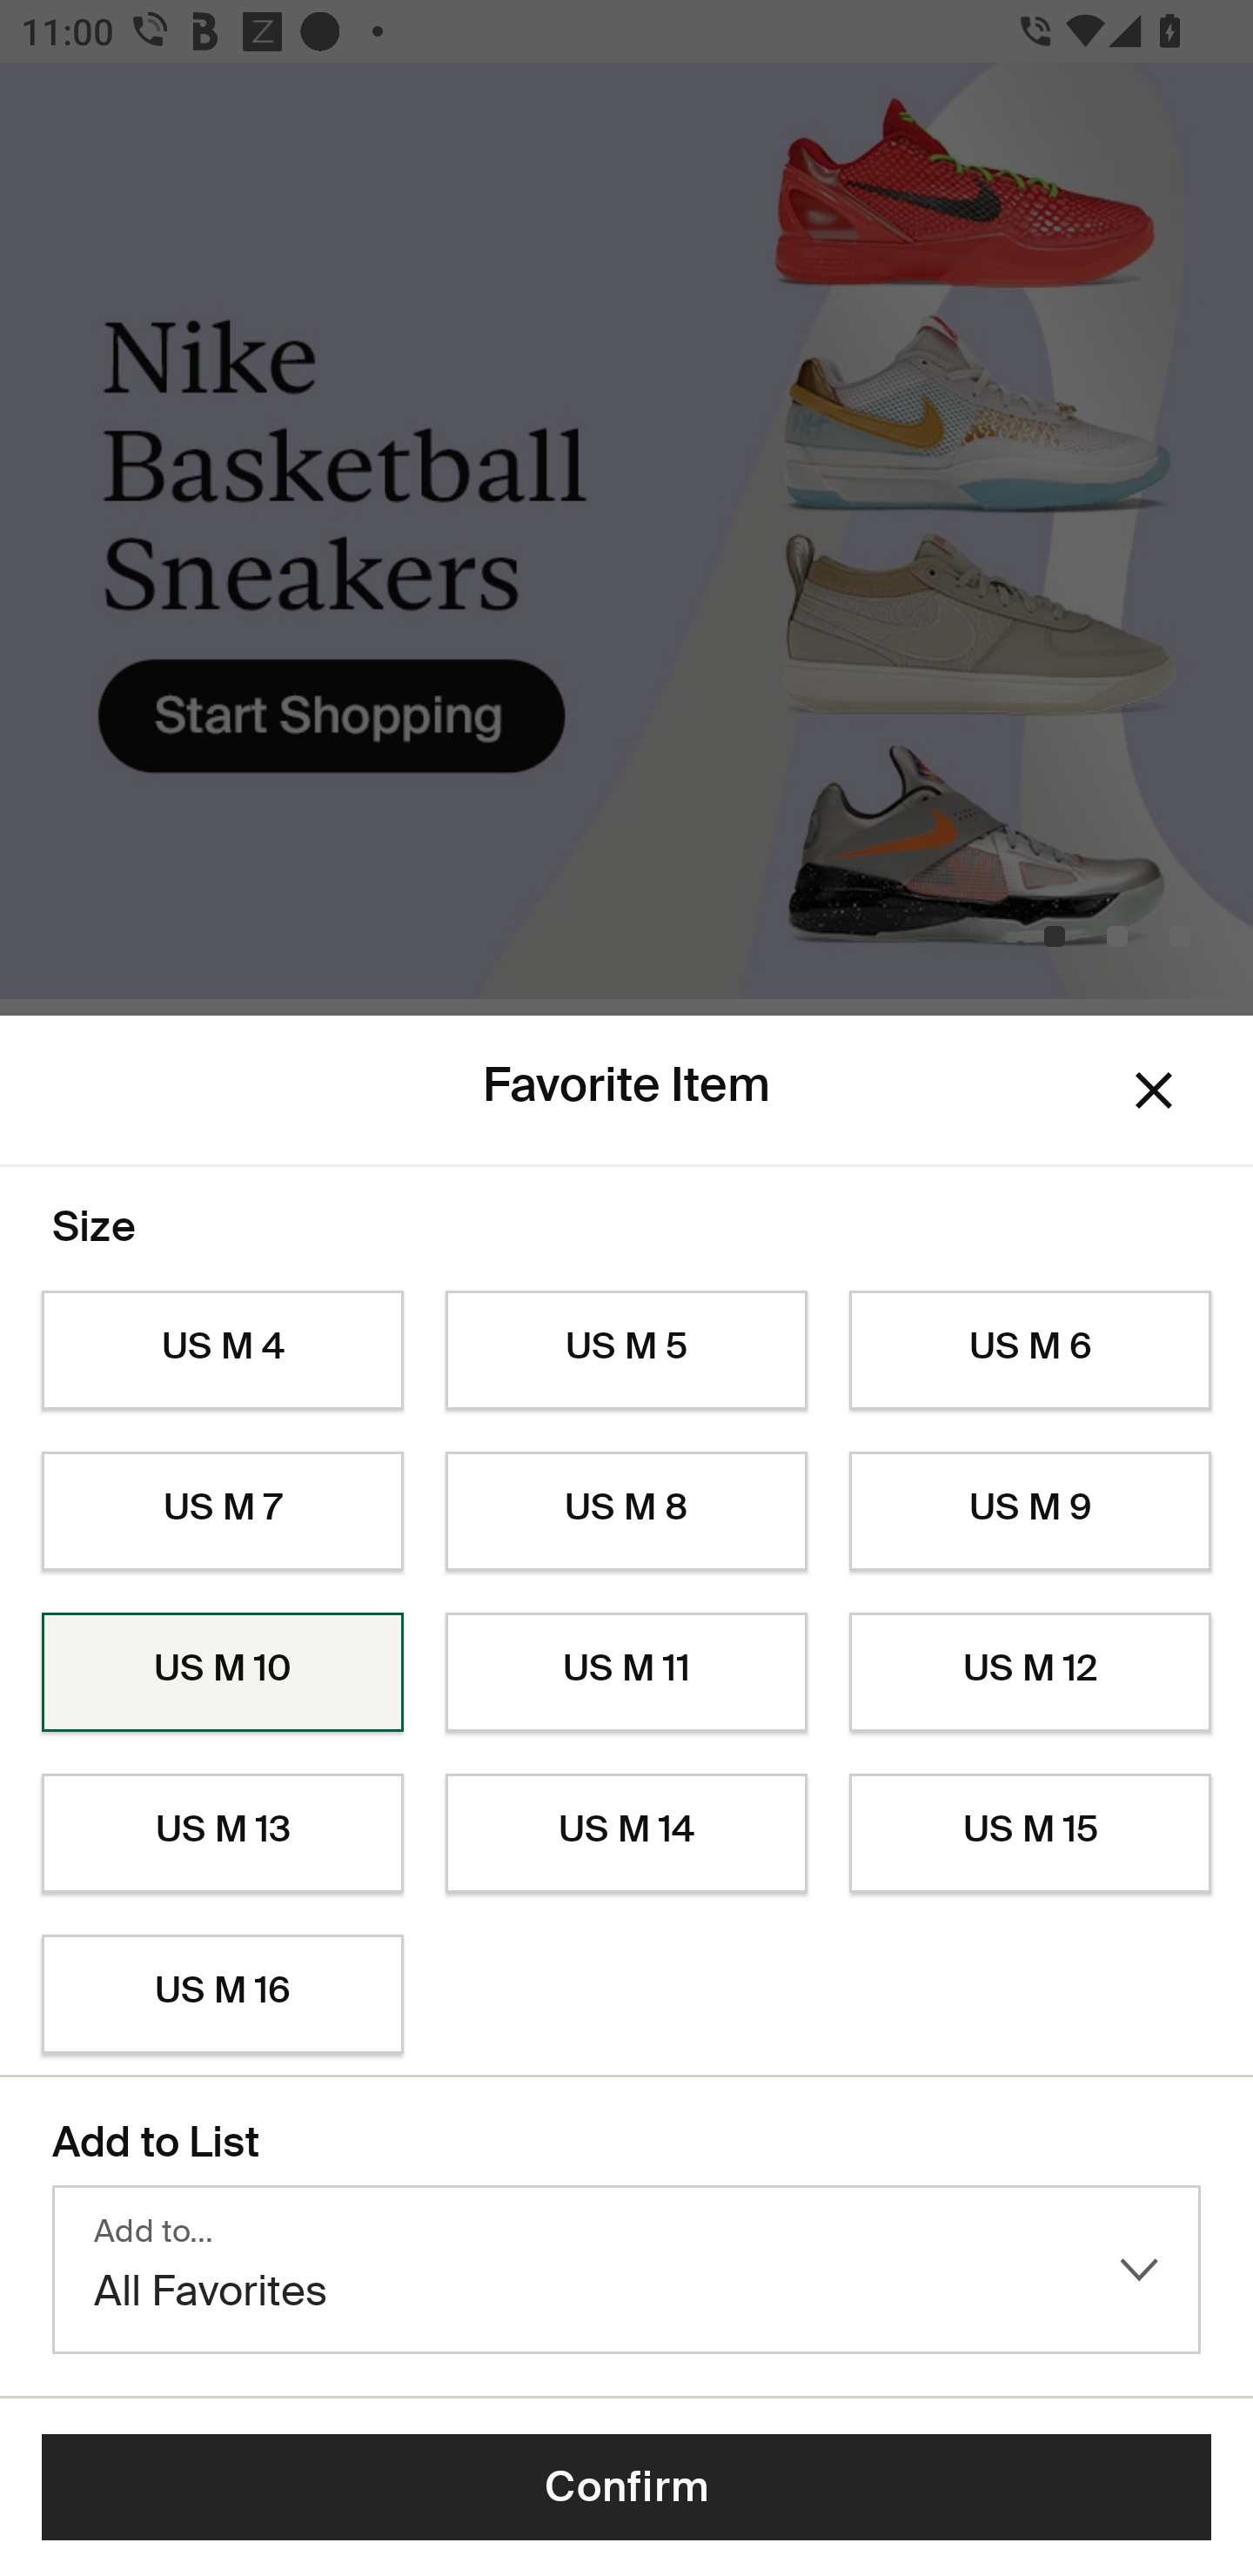  I want to click on US M 5, so click(626, 1351).